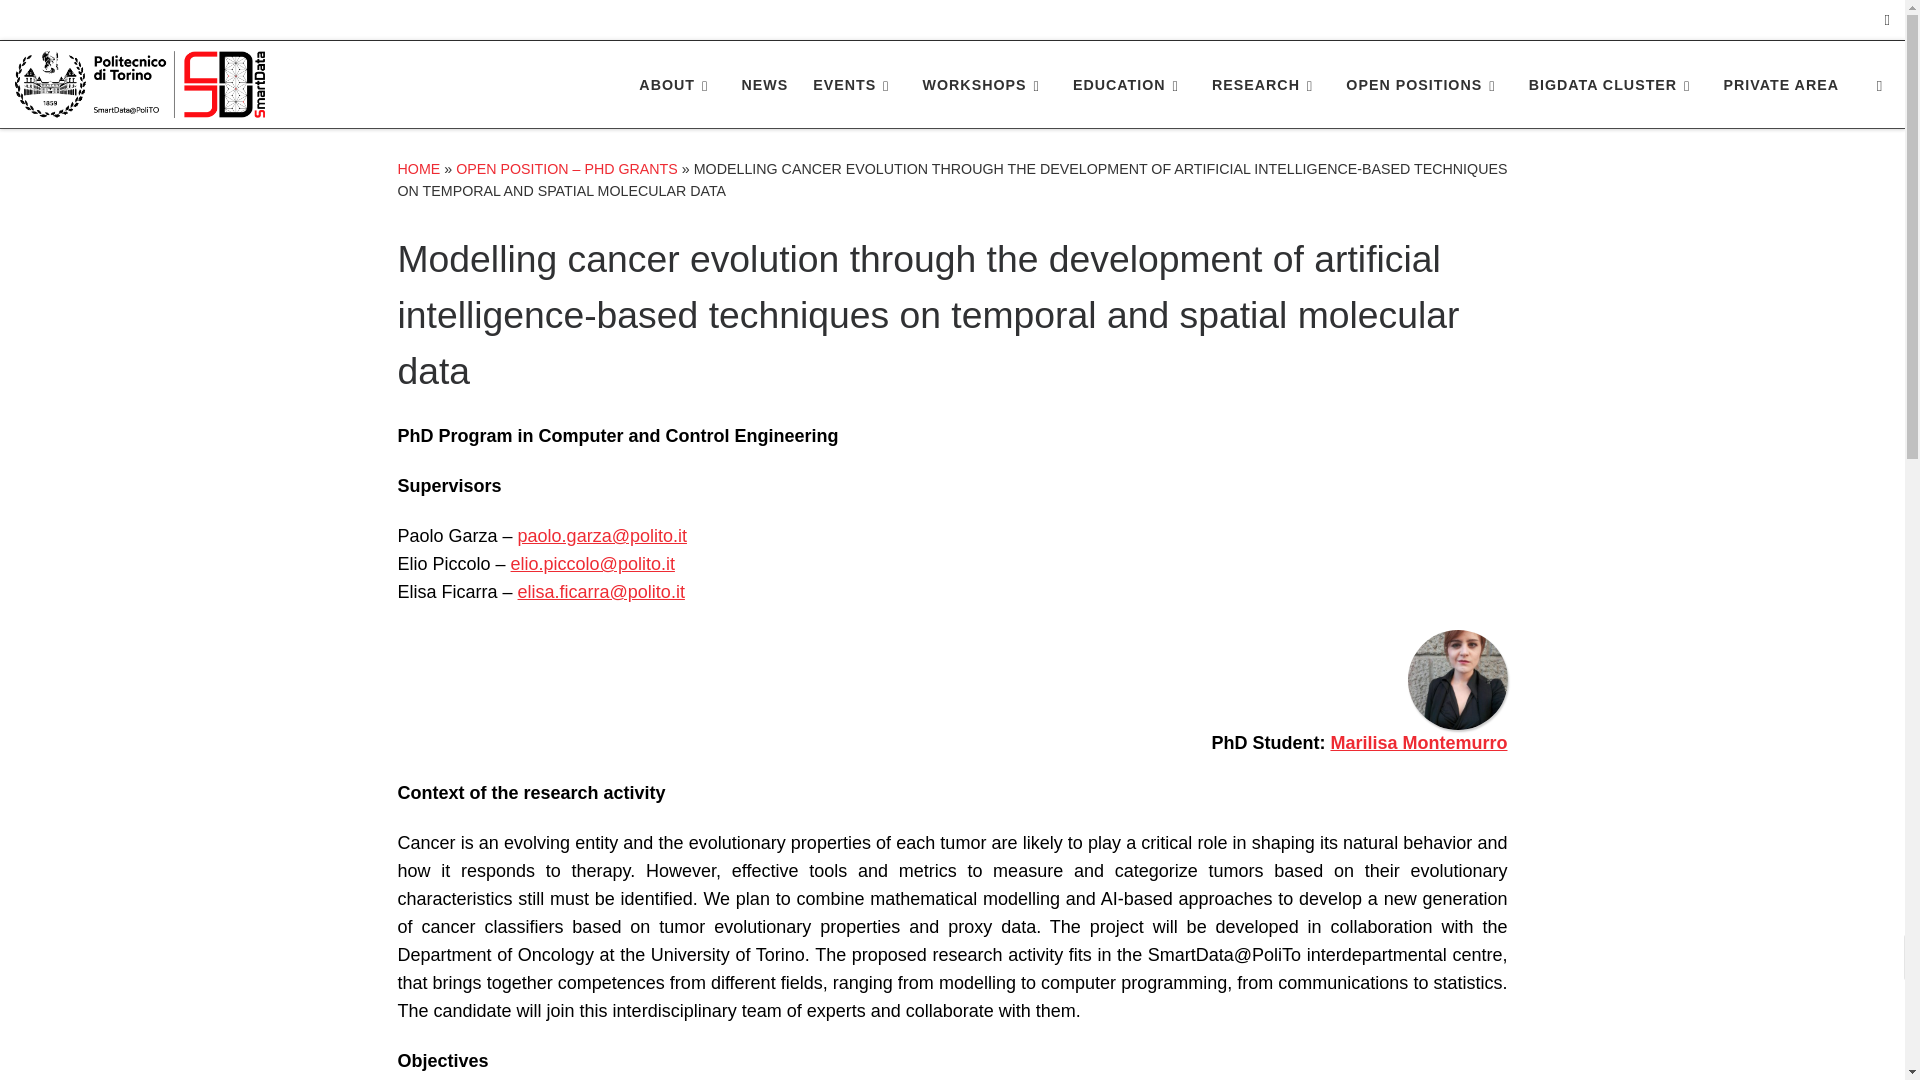 This screenshot has height=1080, width=1920. I want to click on EVENTS, so click(855, 84).